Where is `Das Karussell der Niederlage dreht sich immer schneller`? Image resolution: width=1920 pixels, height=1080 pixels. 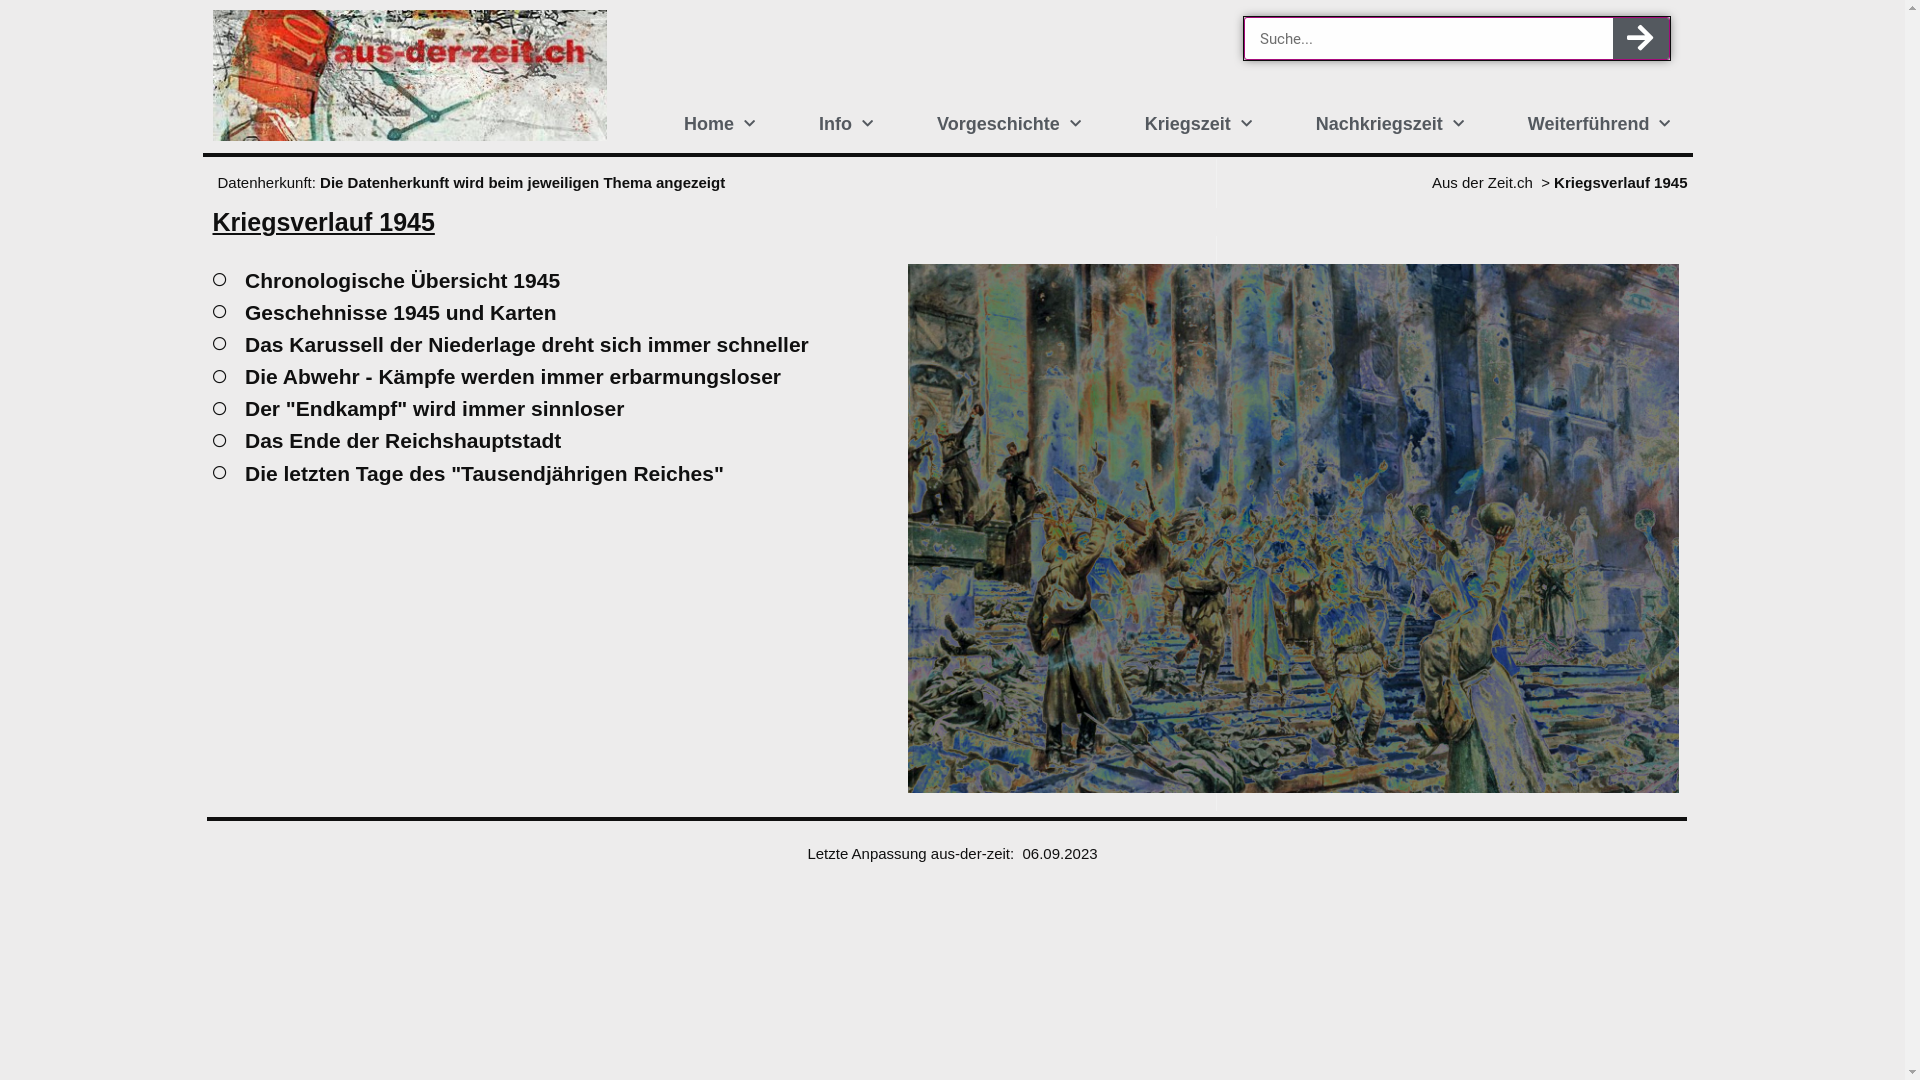 Das Karussell der Niederlage dreht sich immer schneller is located at coordinates (546, 344).